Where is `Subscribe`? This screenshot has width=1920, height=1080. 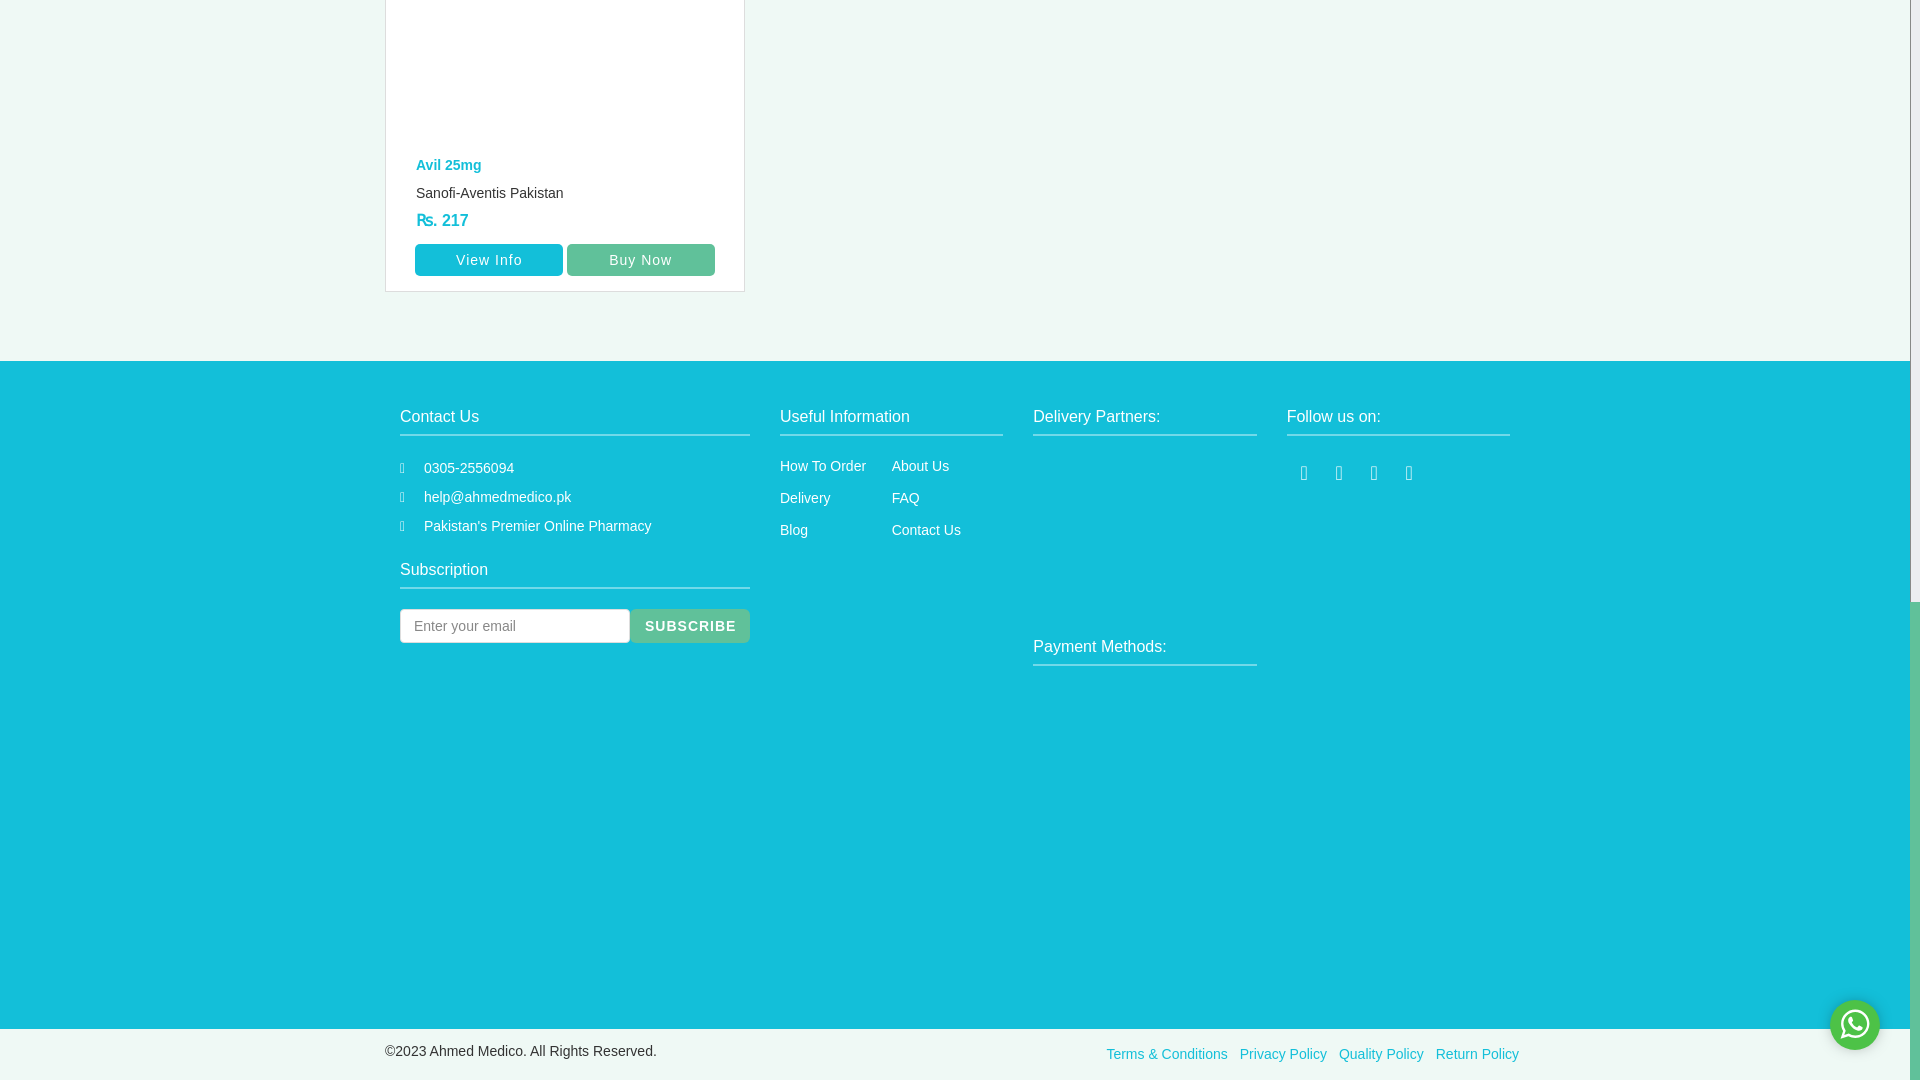 Subscribe is located at coordinates (690, 626).